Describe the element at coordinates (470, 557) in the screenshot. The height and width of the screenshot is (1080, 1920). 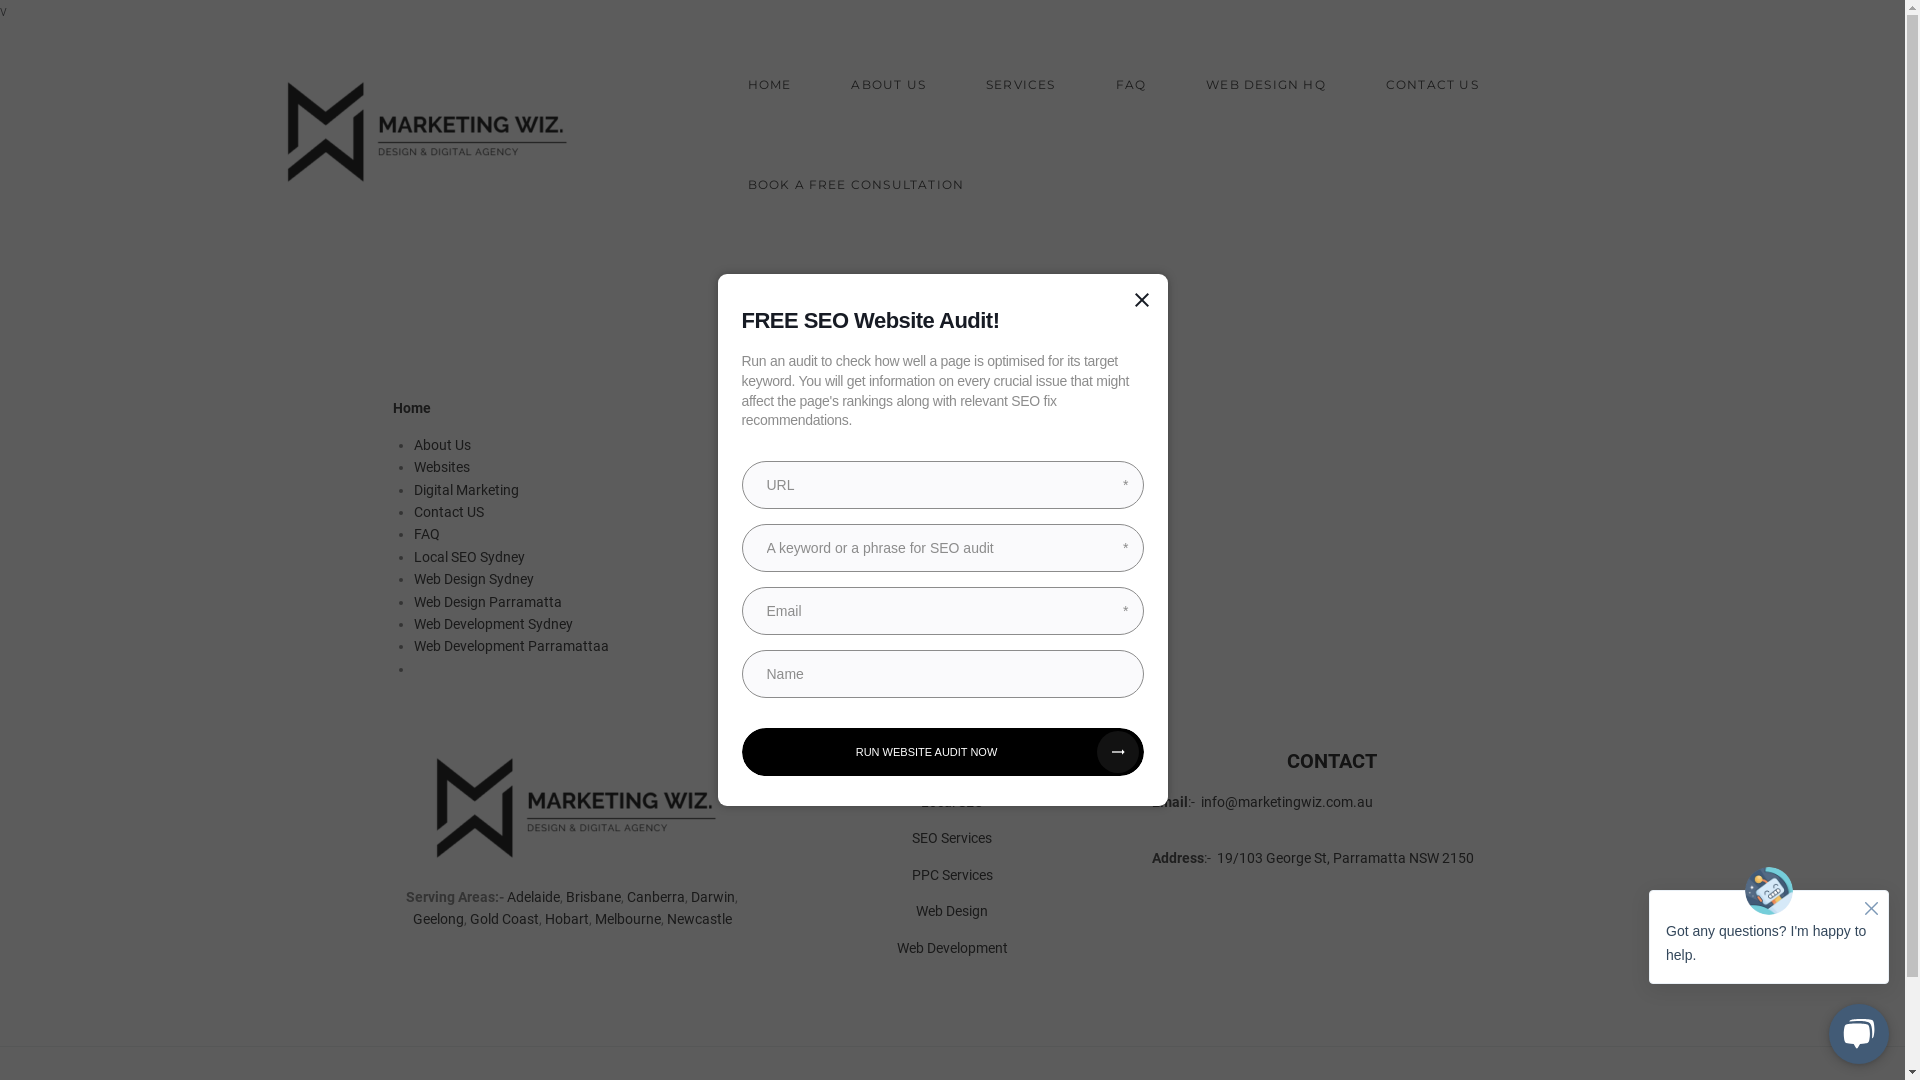
I see `Local SEO Sydney` at that location.